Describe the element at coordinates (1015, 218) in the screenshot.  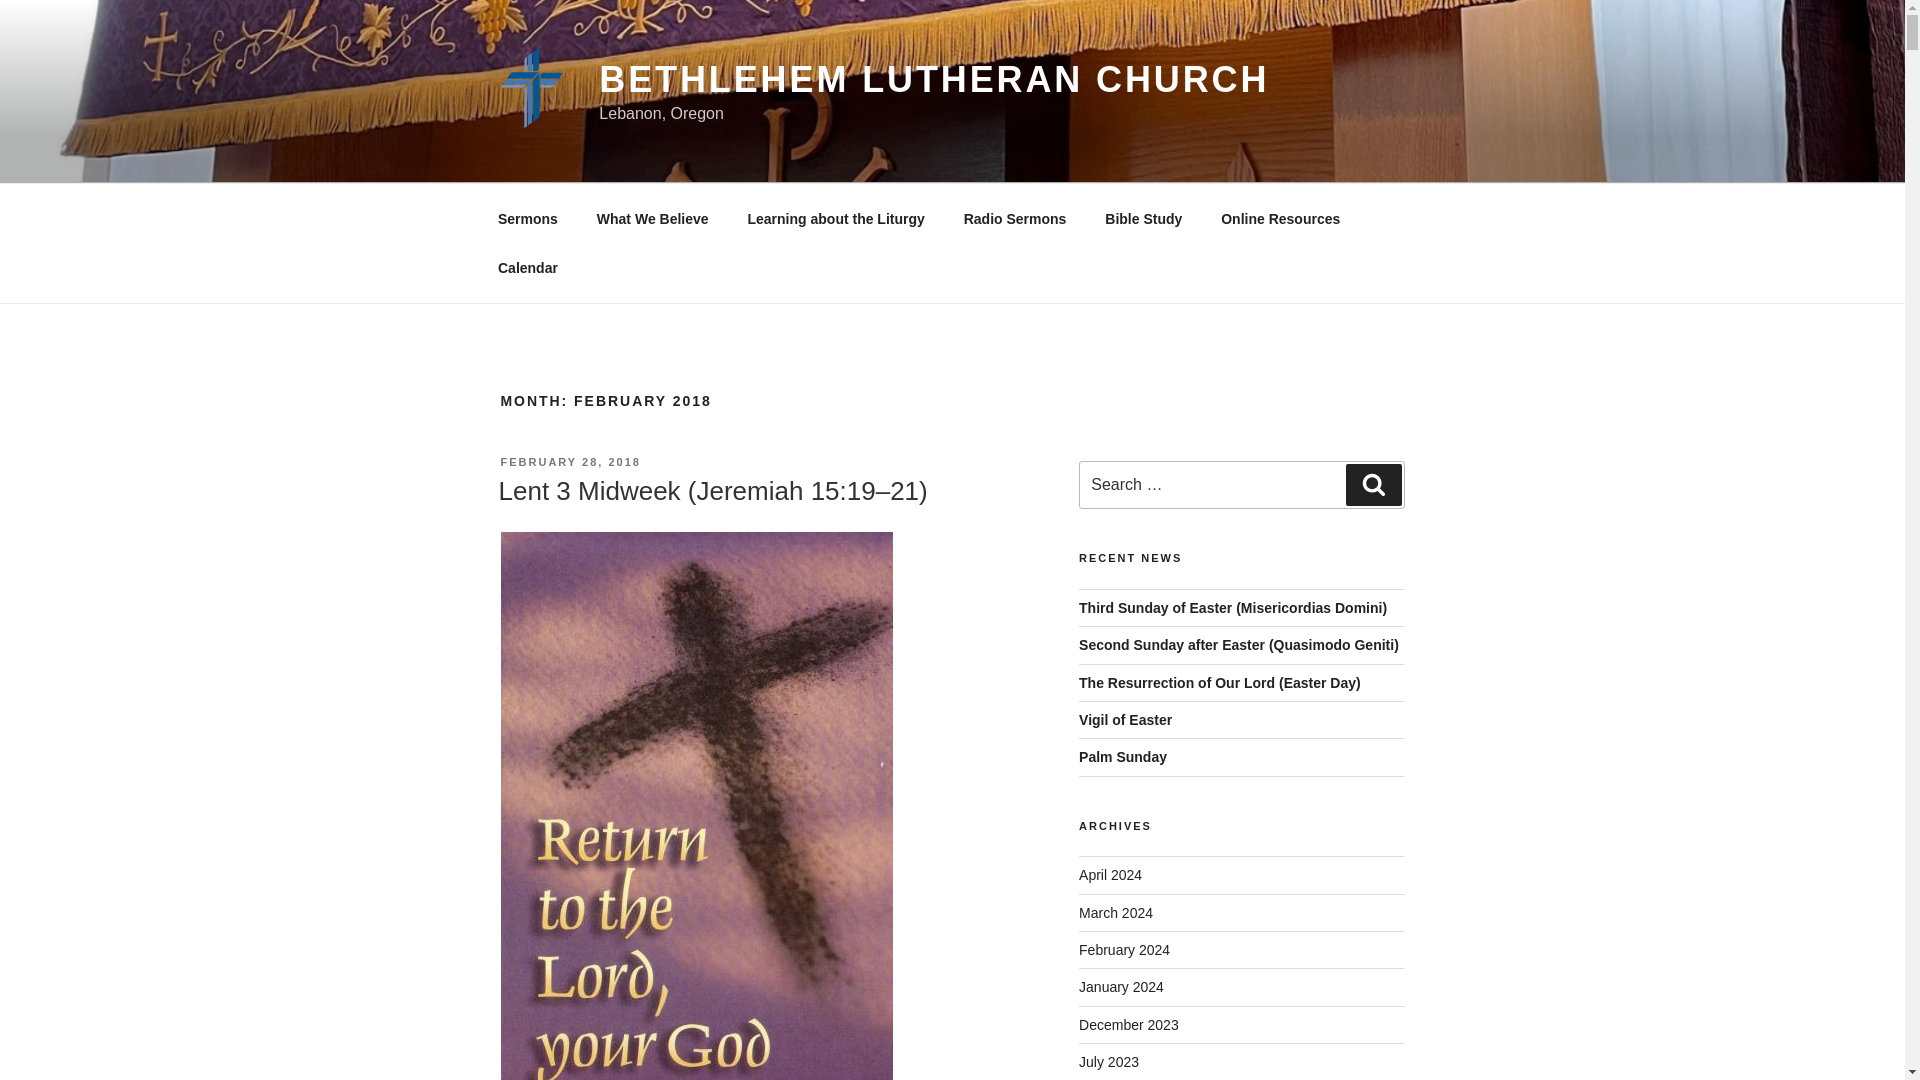
I see `Radio Sermons` at that location.